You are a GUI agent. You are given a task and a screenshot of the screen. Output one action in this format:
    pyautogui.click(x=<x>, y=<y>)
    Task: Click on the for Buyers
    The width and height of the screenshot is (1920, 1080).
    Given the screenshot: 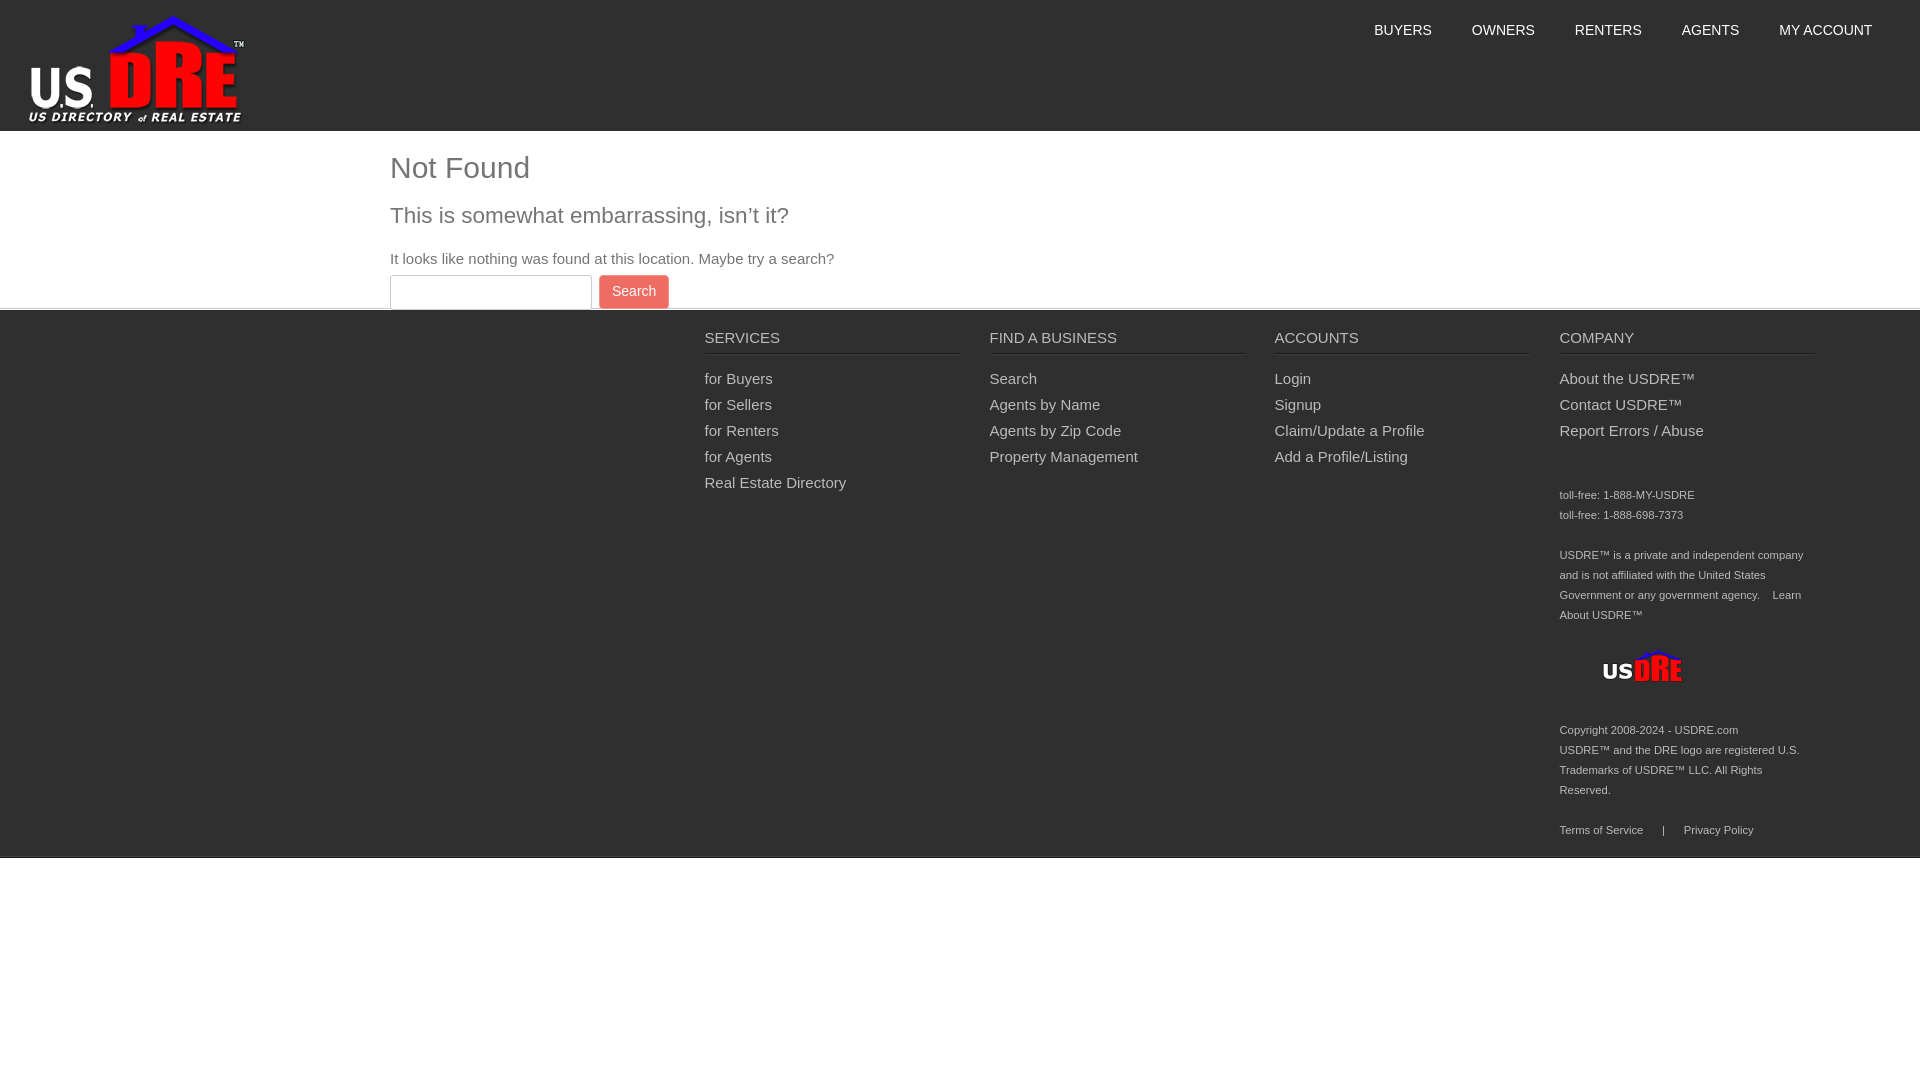 What is the action you would take?
    pyautogui.click(x=738, y=378)
    